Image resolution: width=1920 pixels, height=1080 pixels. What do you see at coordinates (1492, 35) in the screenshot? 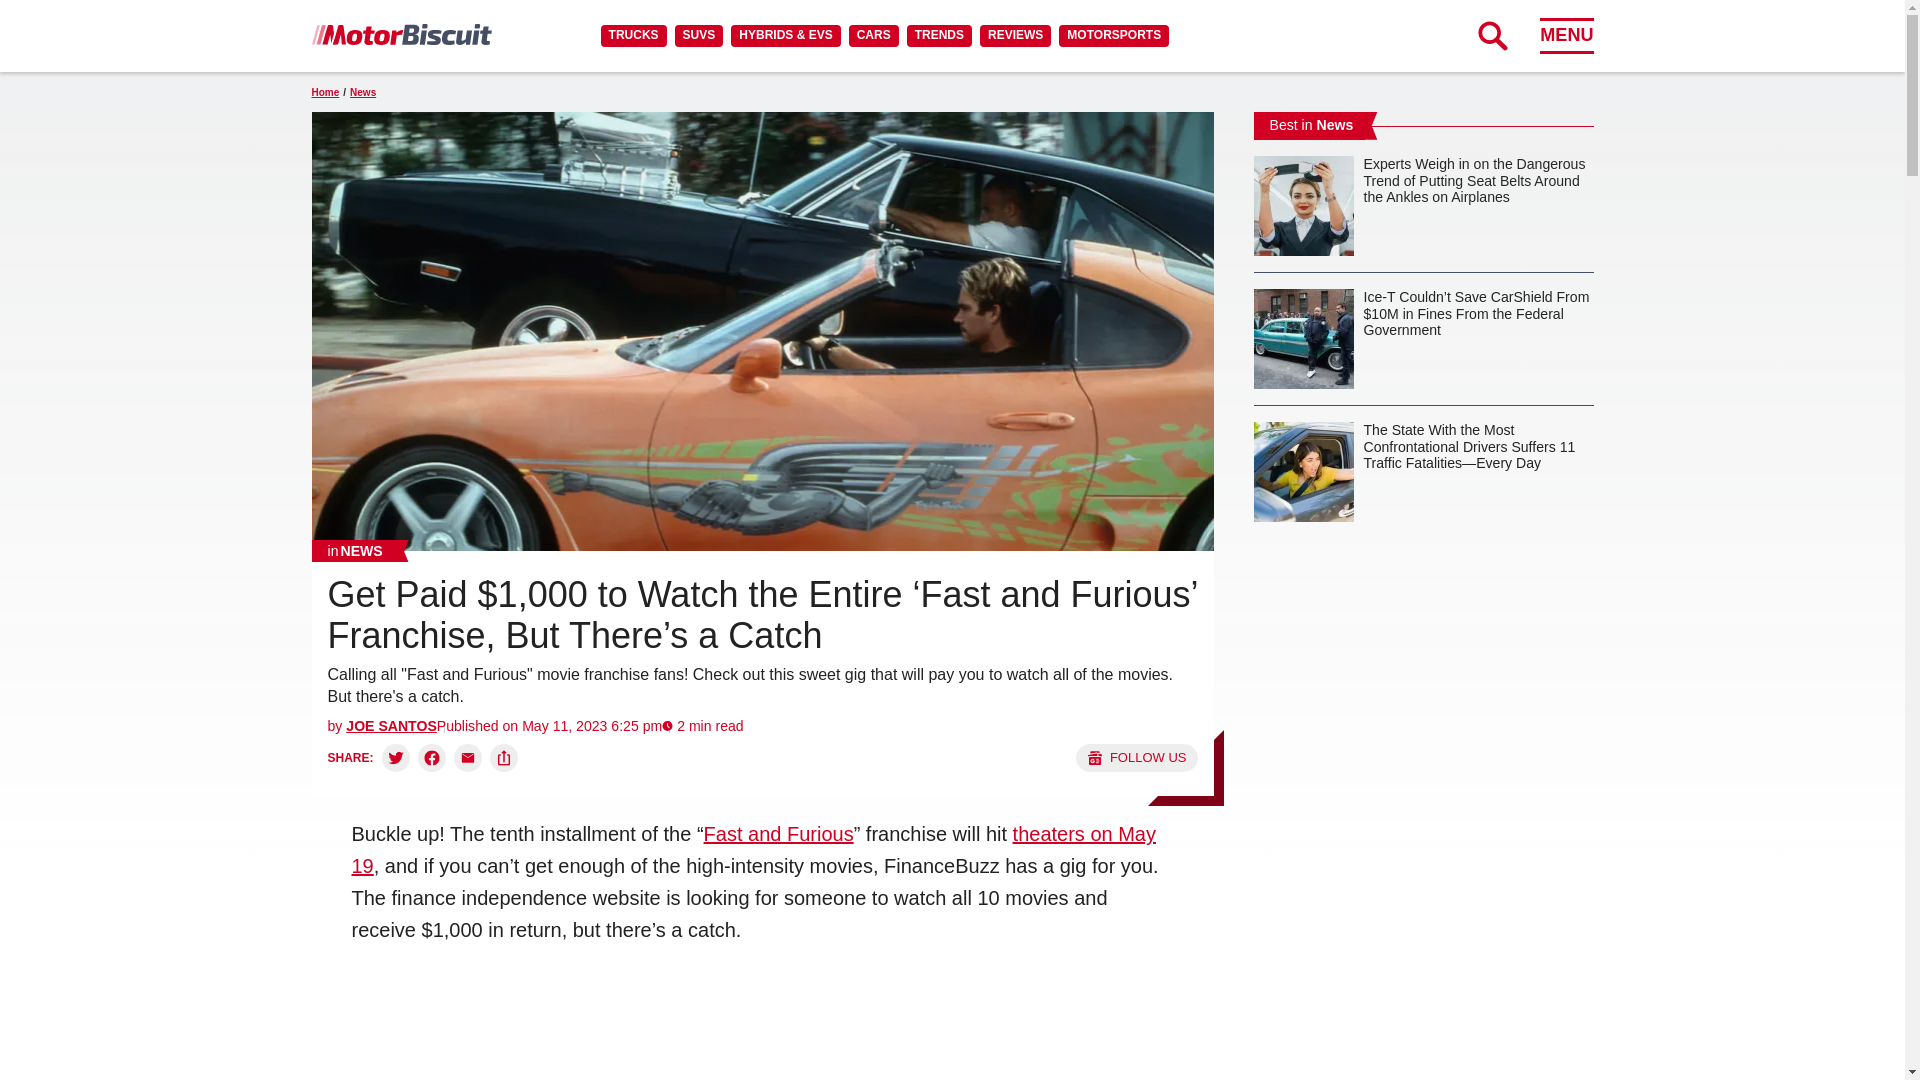
I see `Expand Search` at bounding box center [1492, 35].